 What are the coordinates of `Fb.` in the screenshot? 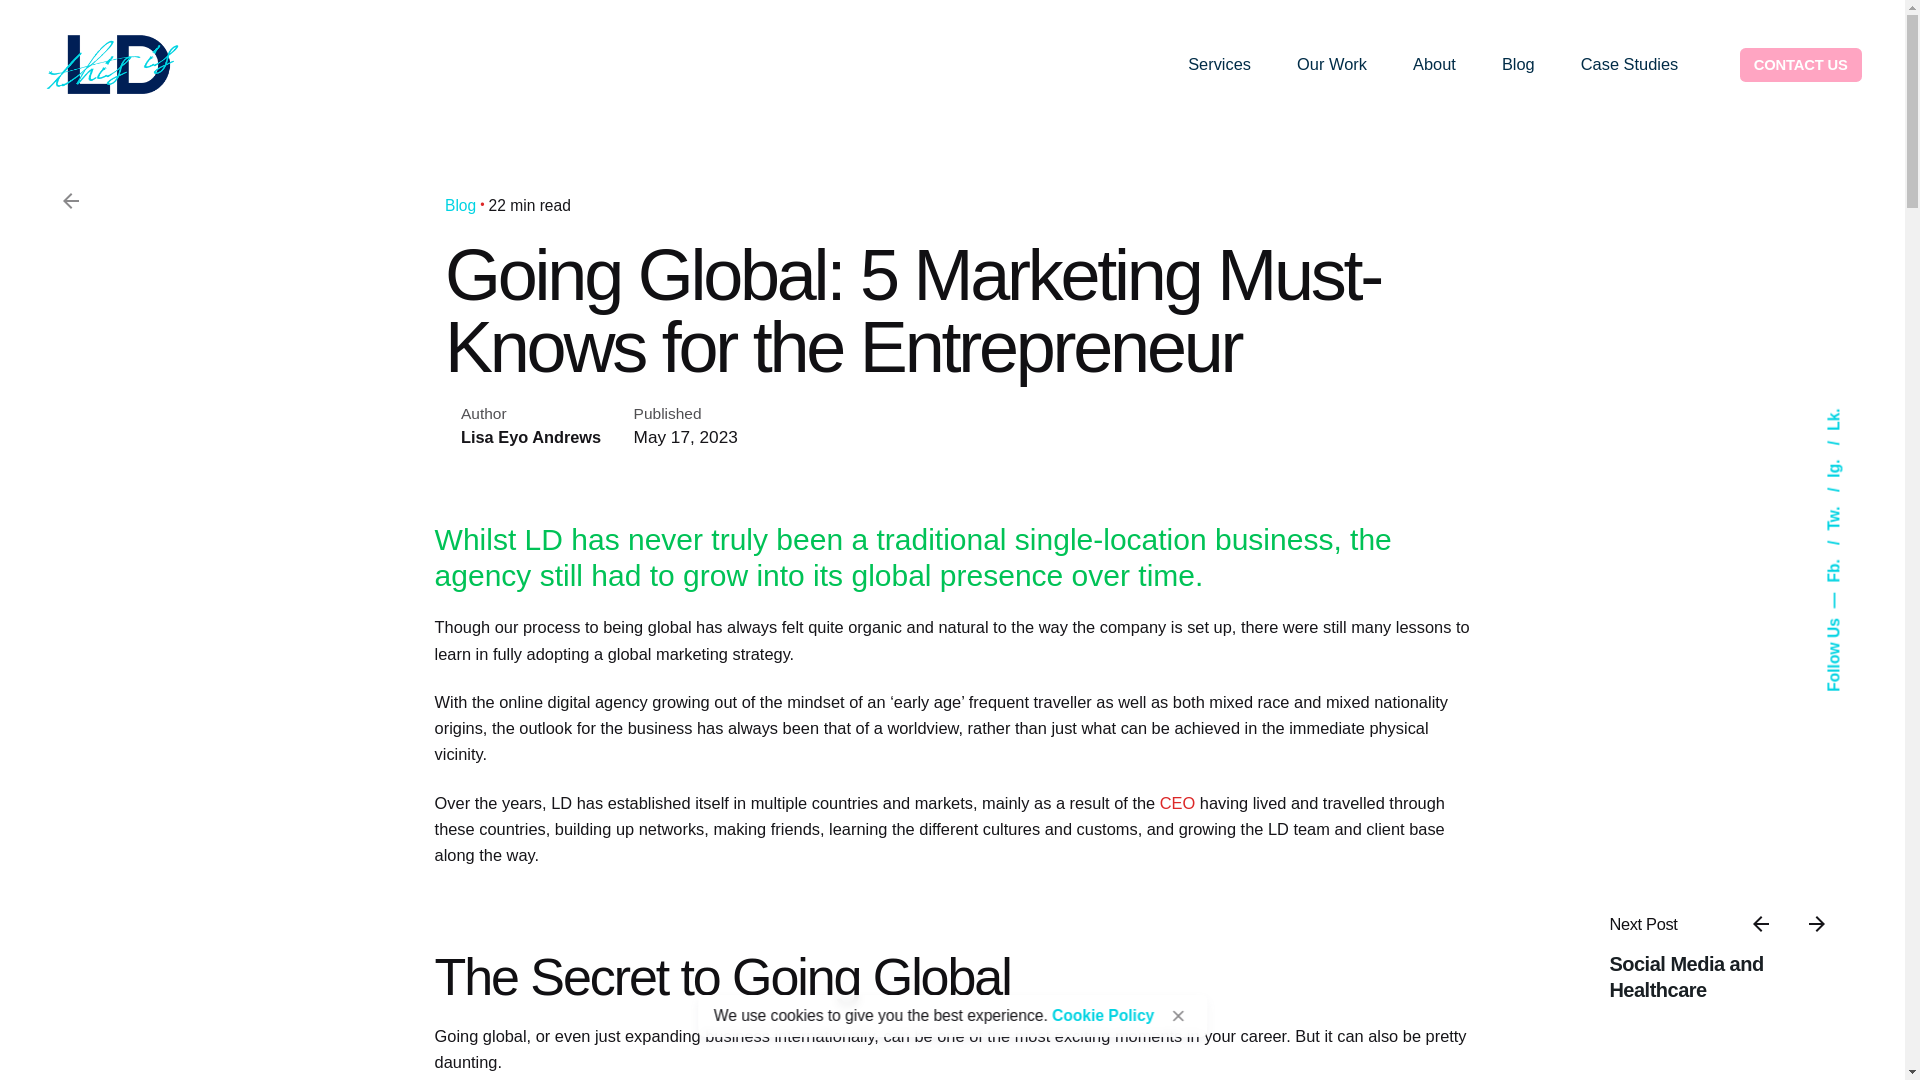 It's located at (1846, 550).